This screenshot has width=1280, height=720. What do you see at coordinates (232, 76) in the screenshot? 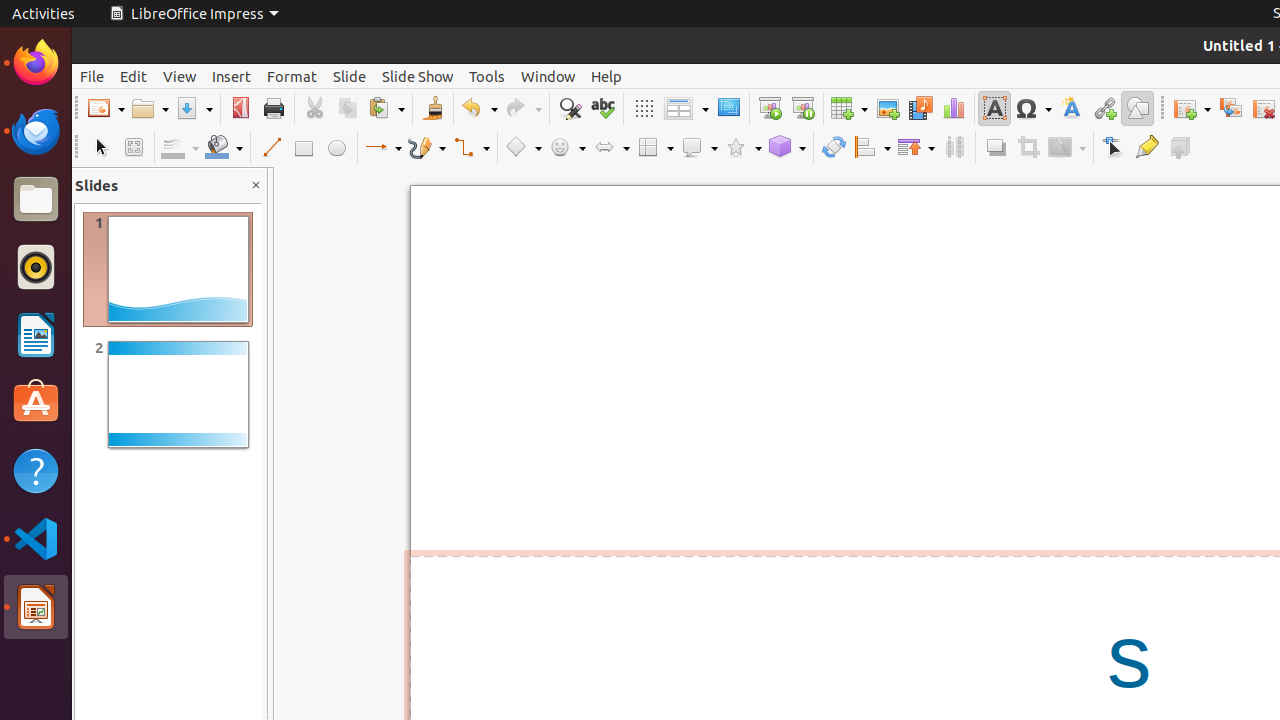
I see `Insert` at bounding box center [232, 76].